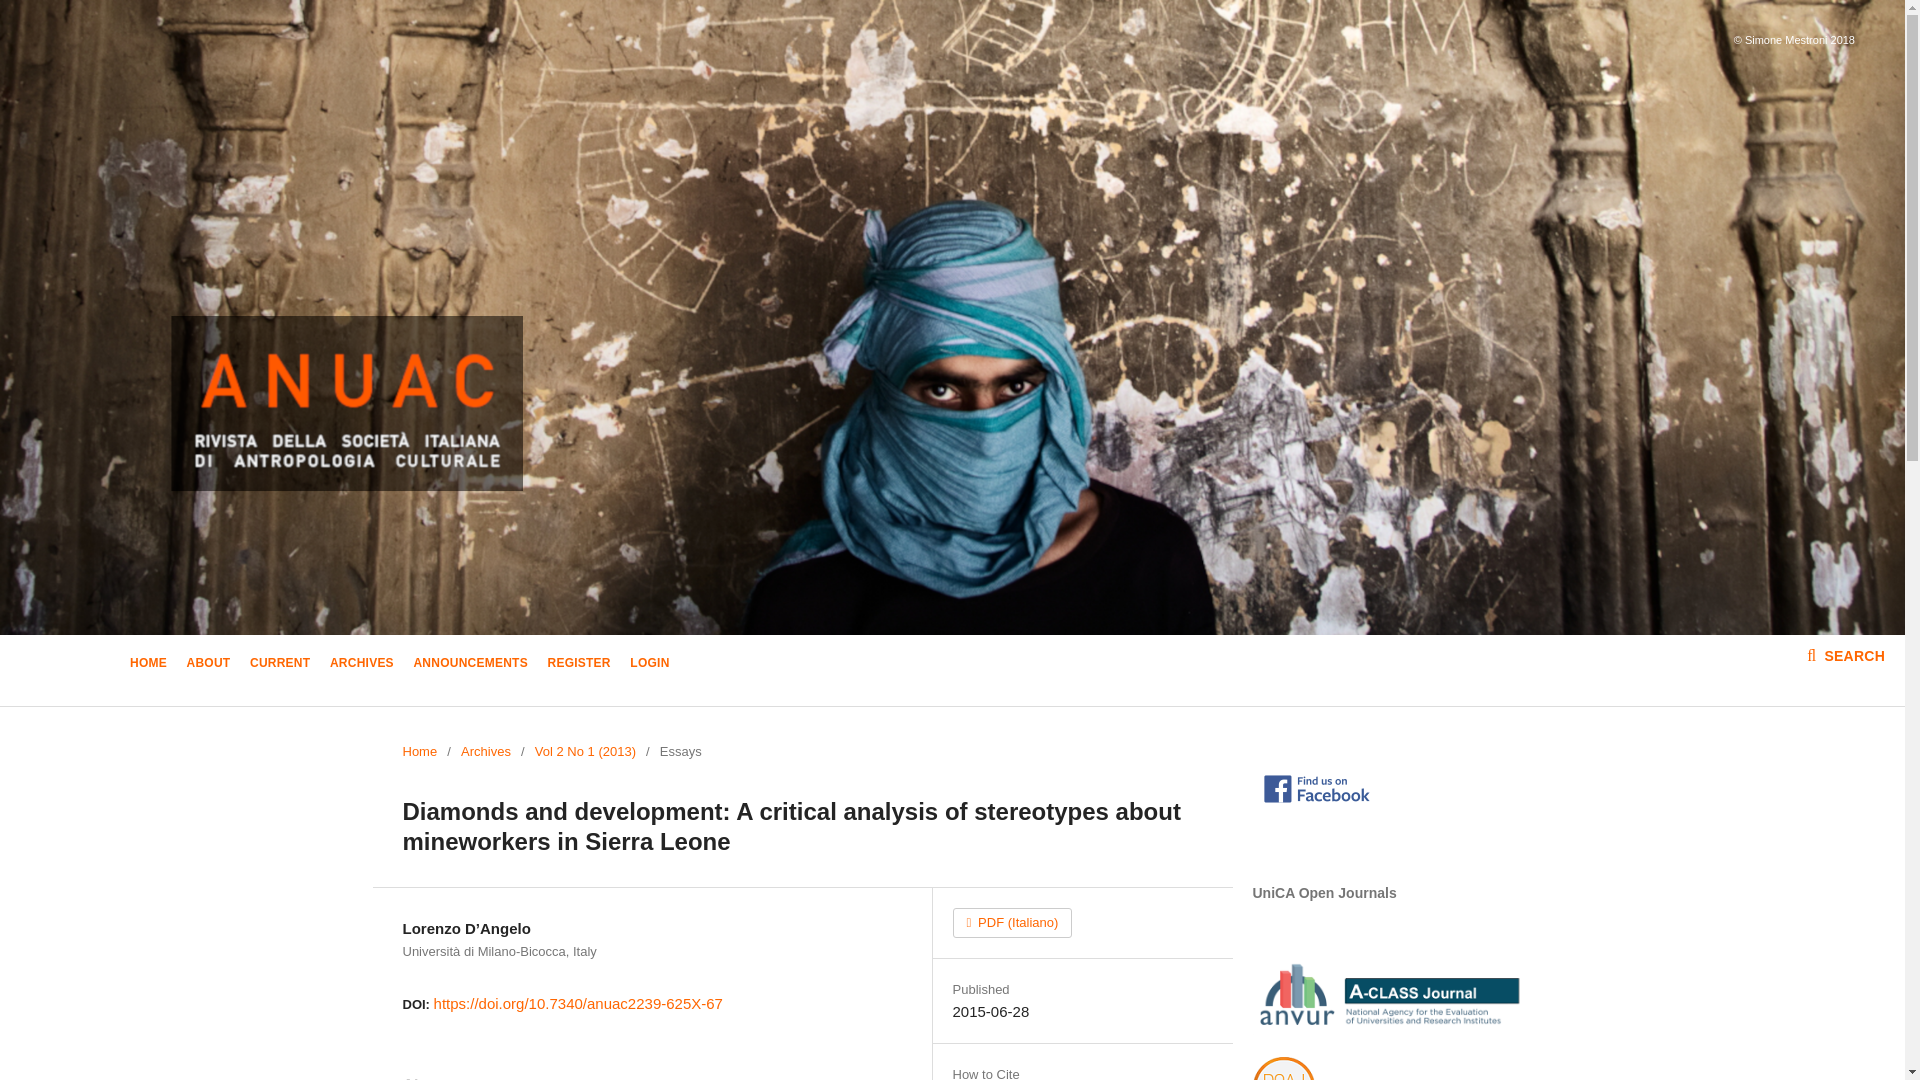 This screenshot has height=1080, width=1920. What do you see at coordinates (648, 664) in the screenshot?
I see `LOGIN` at bounding box center [648, 664].